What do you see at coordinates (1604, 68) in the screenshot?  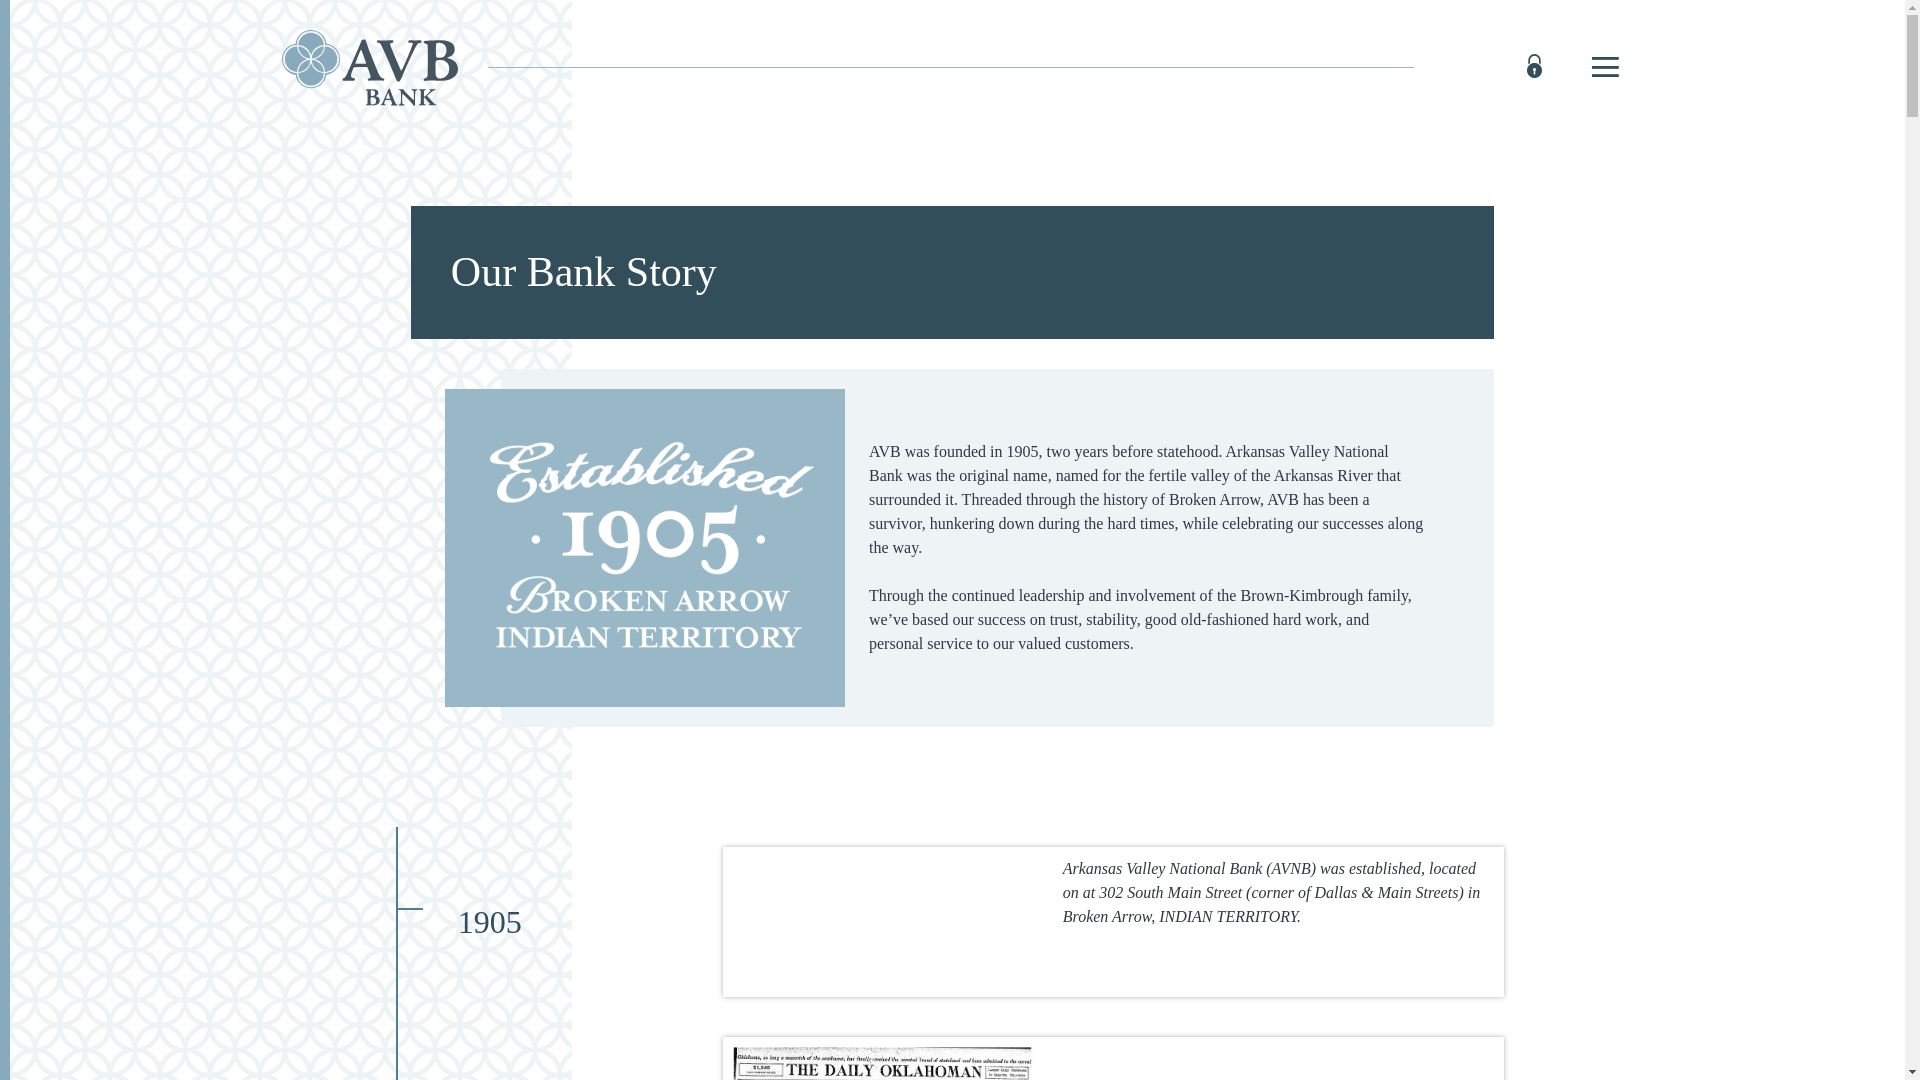 I see `Toggle navigation` at bounding box center [1604, 68].